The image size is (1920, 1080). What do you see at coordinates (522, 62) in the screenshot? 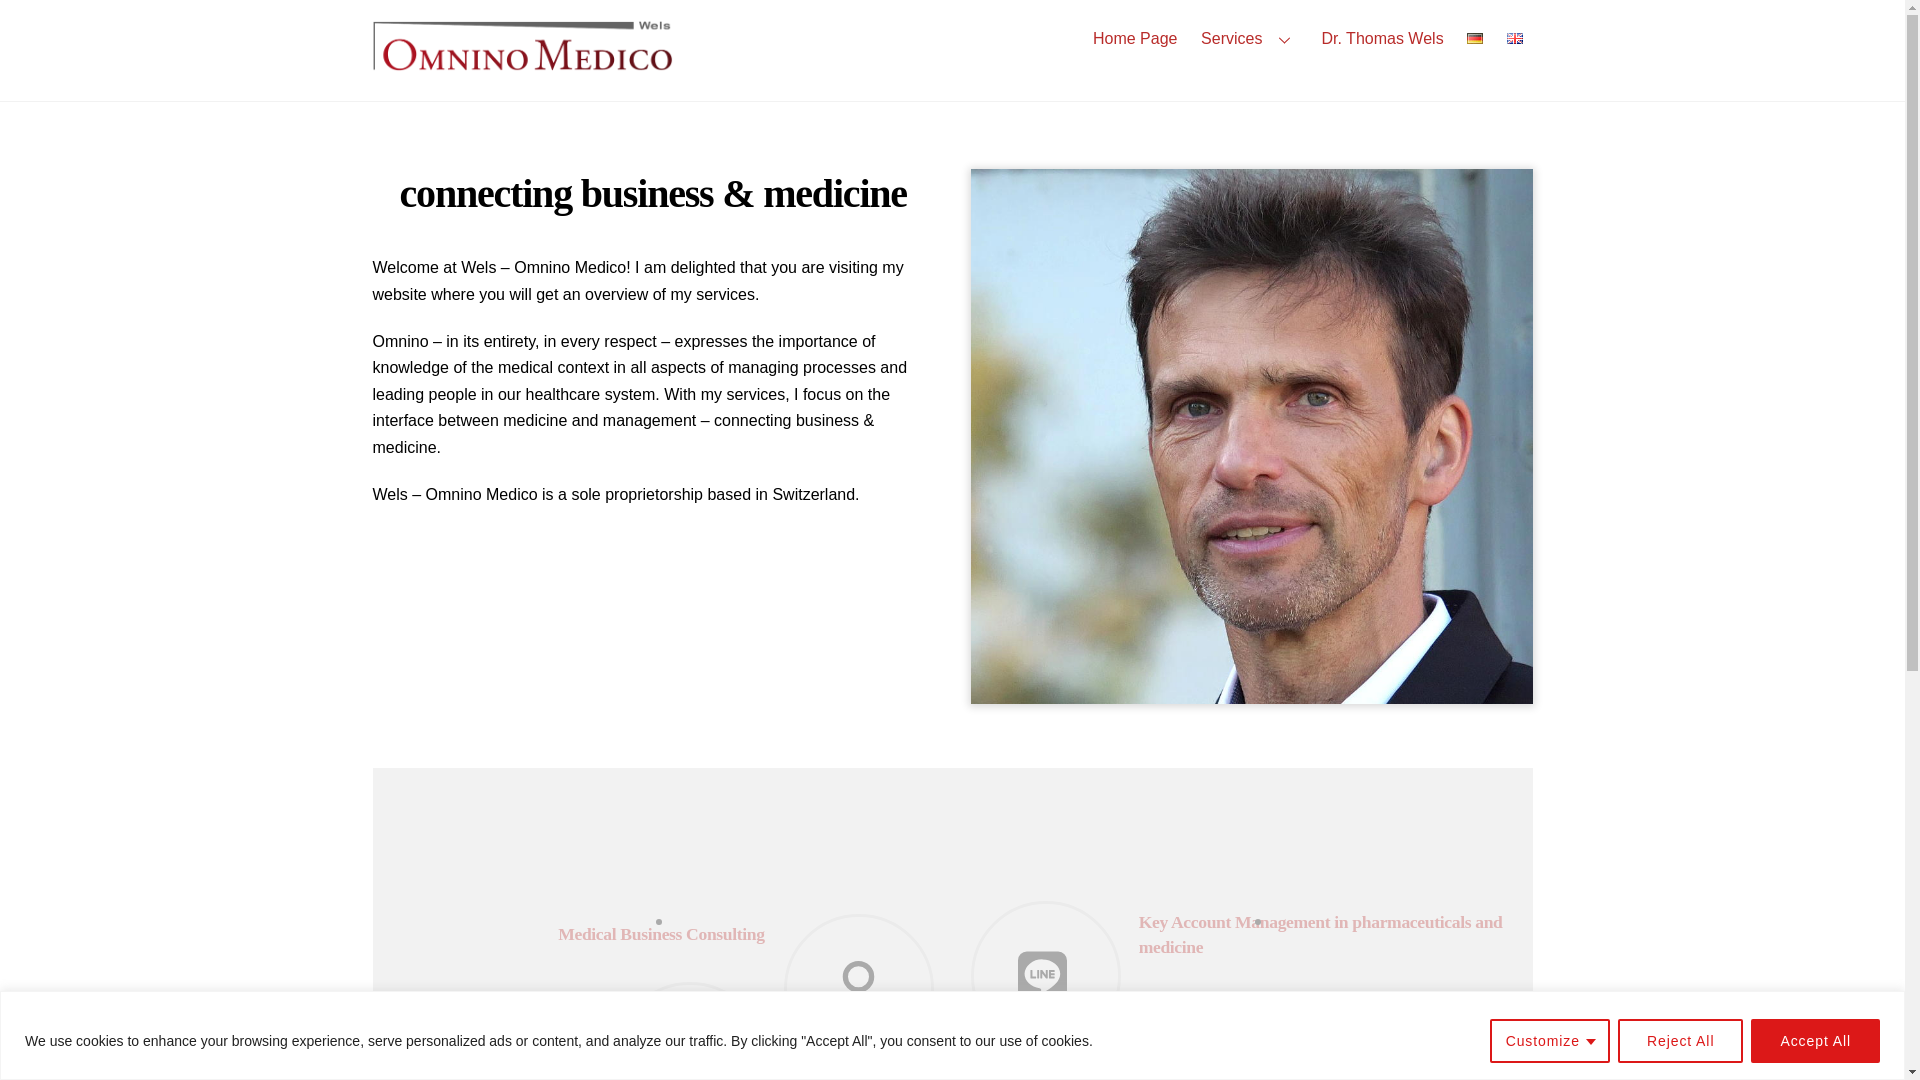
I see `Home Page` at bounding box center [522, 62].